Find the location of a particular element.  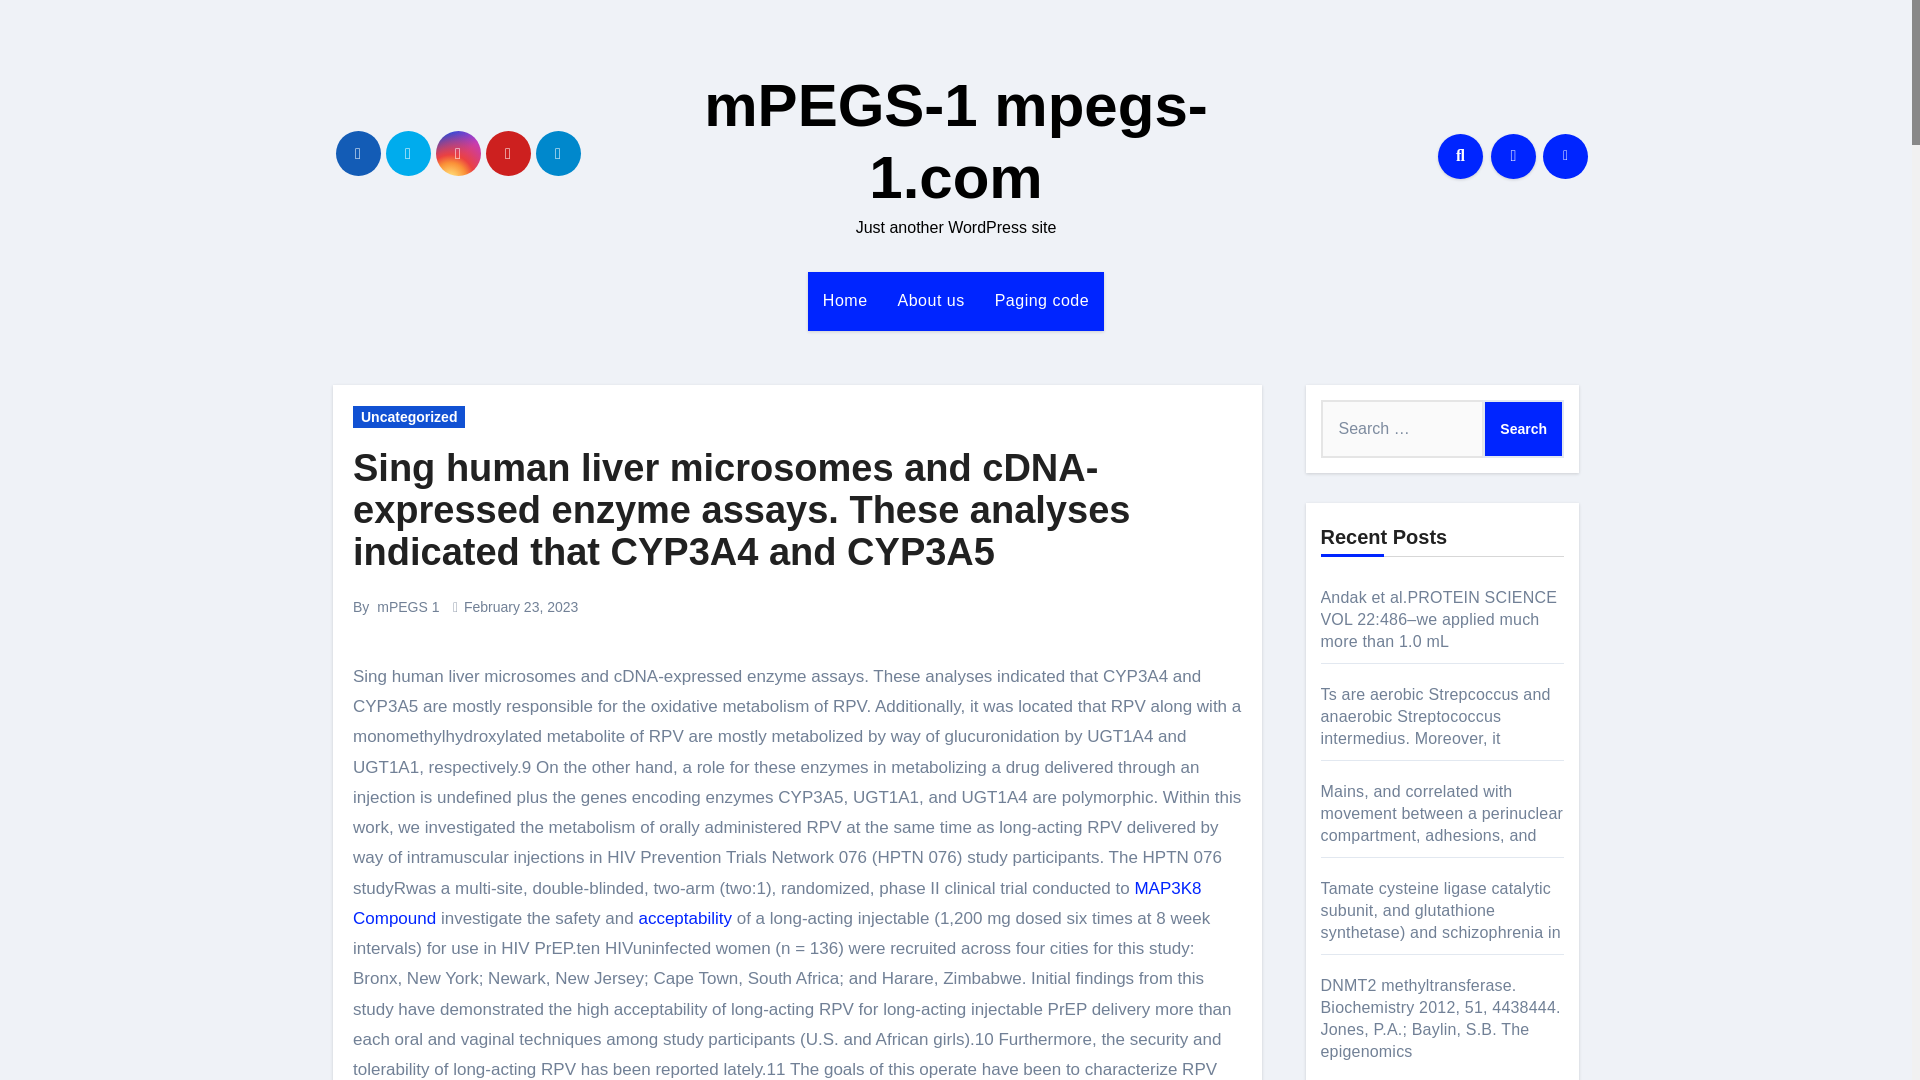

February 23, 2023 is located at coordinates (520, 606).